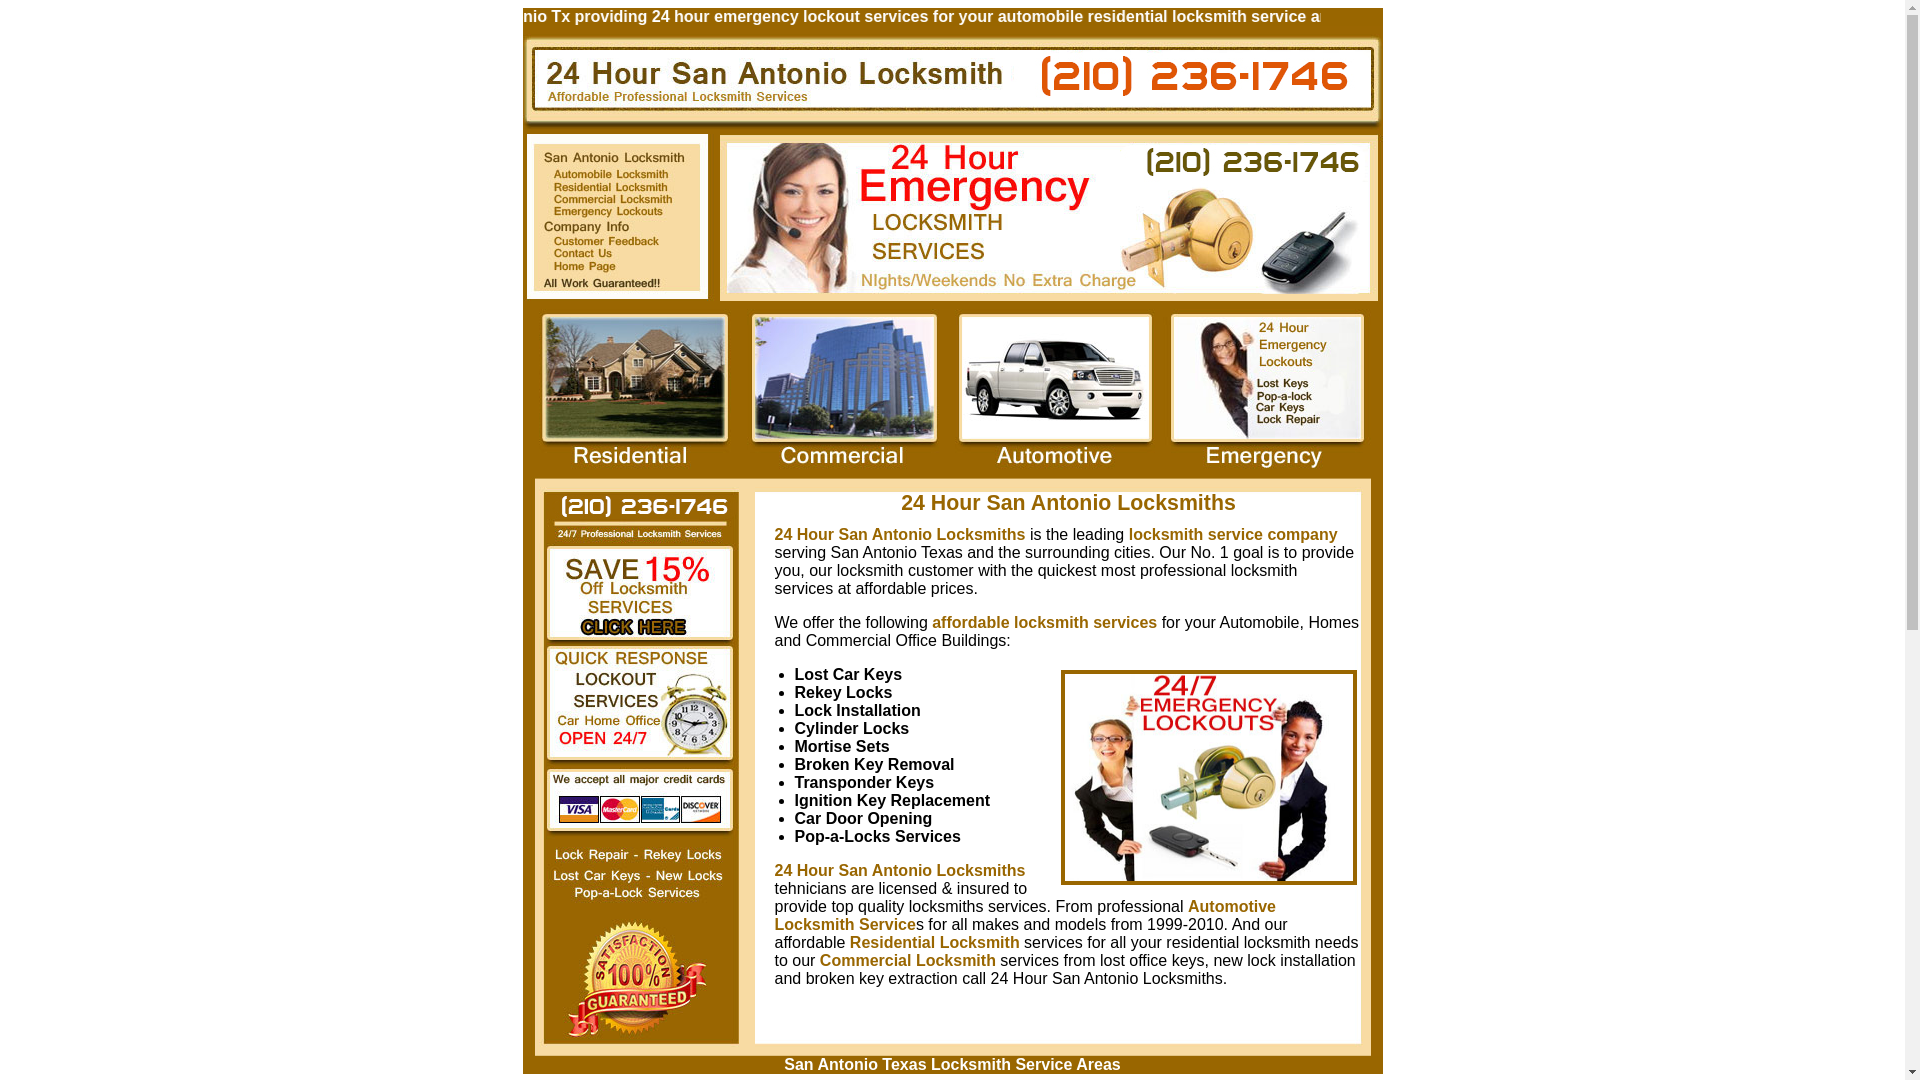 The width and height of the screenshot is (1920, 1080). Describe the element at coordinates (900, 534) in the screenshot. I see `24 Hour San Antonio Locksmiths` at that location.